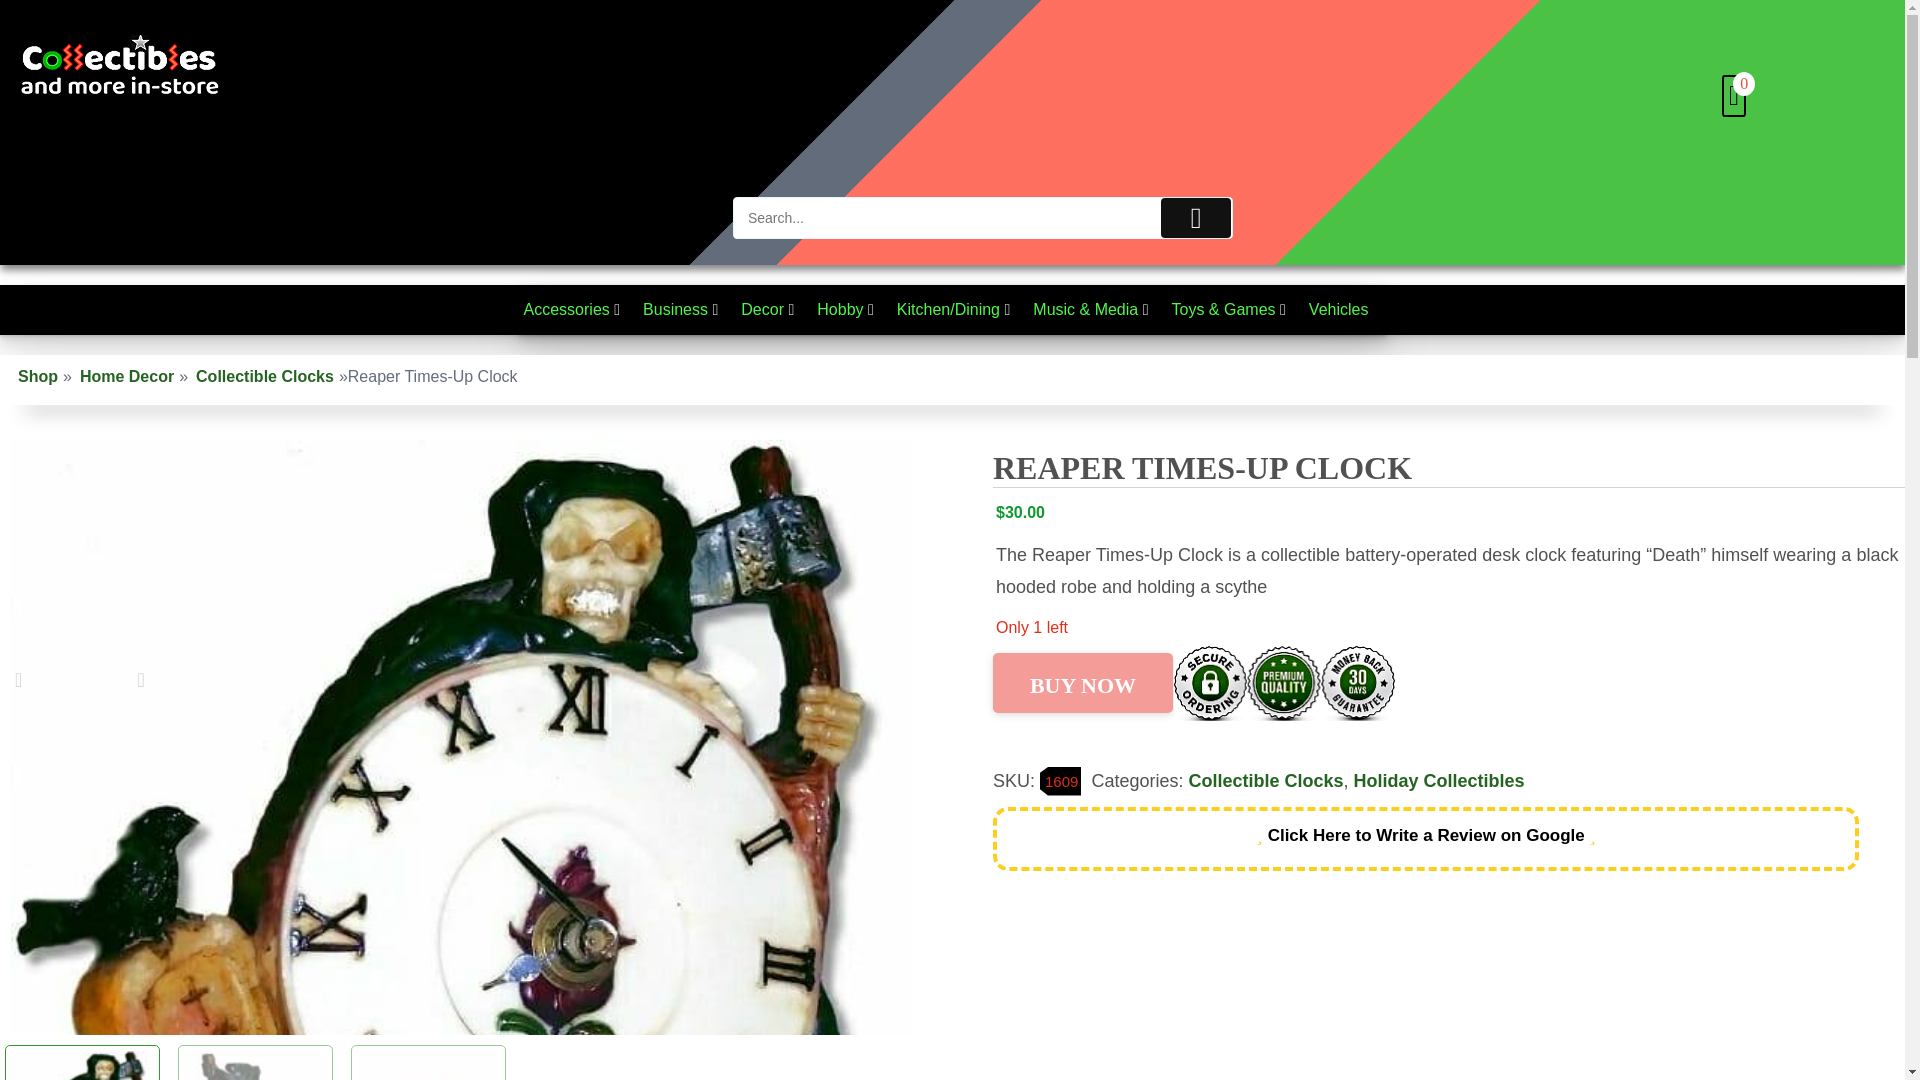  Describe the element at coordinates (1734, 99) in the screenshot. I see `View your shopping cart` at that location.